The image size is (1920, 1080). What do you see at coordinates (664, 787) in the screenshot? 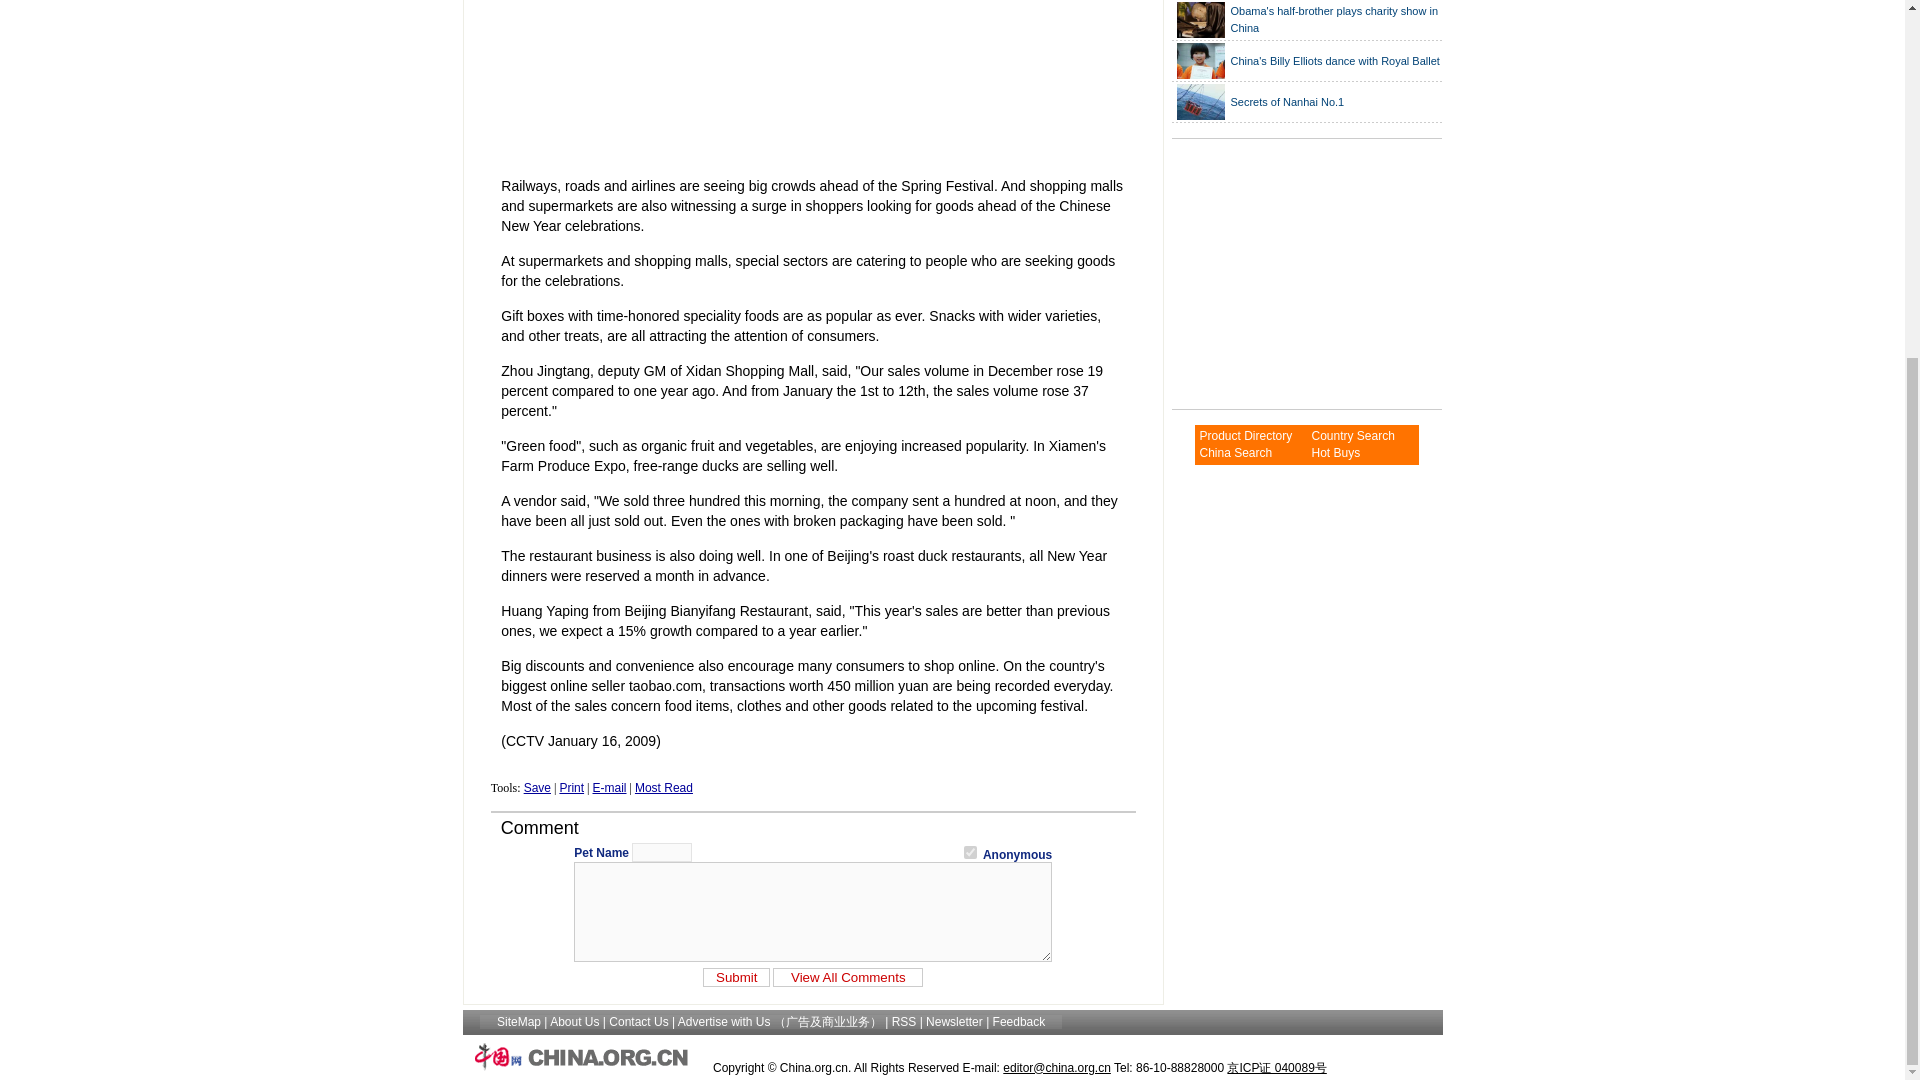
I see `Most Read` at bounding box center [664, 787].